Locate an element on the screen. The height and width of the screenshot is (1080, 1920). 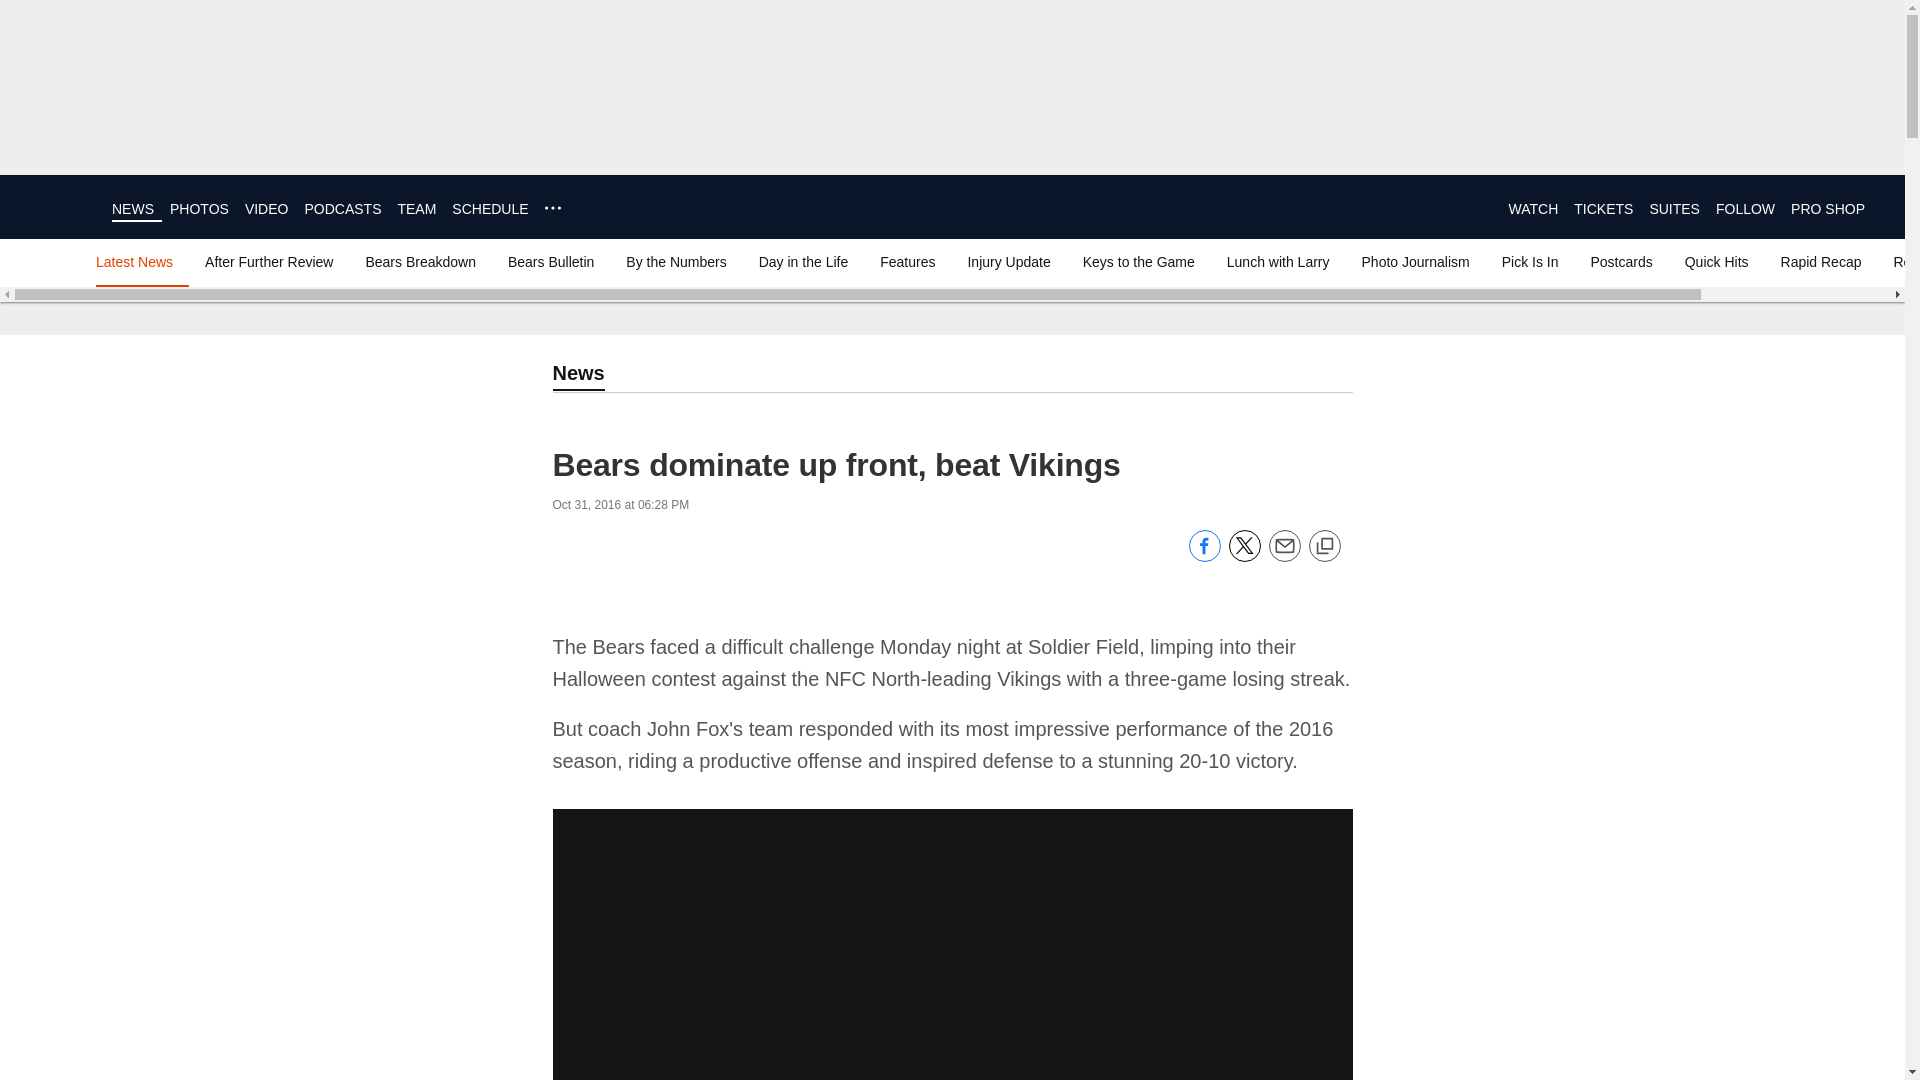
PODCASTS is located at coordinates (342, 208).